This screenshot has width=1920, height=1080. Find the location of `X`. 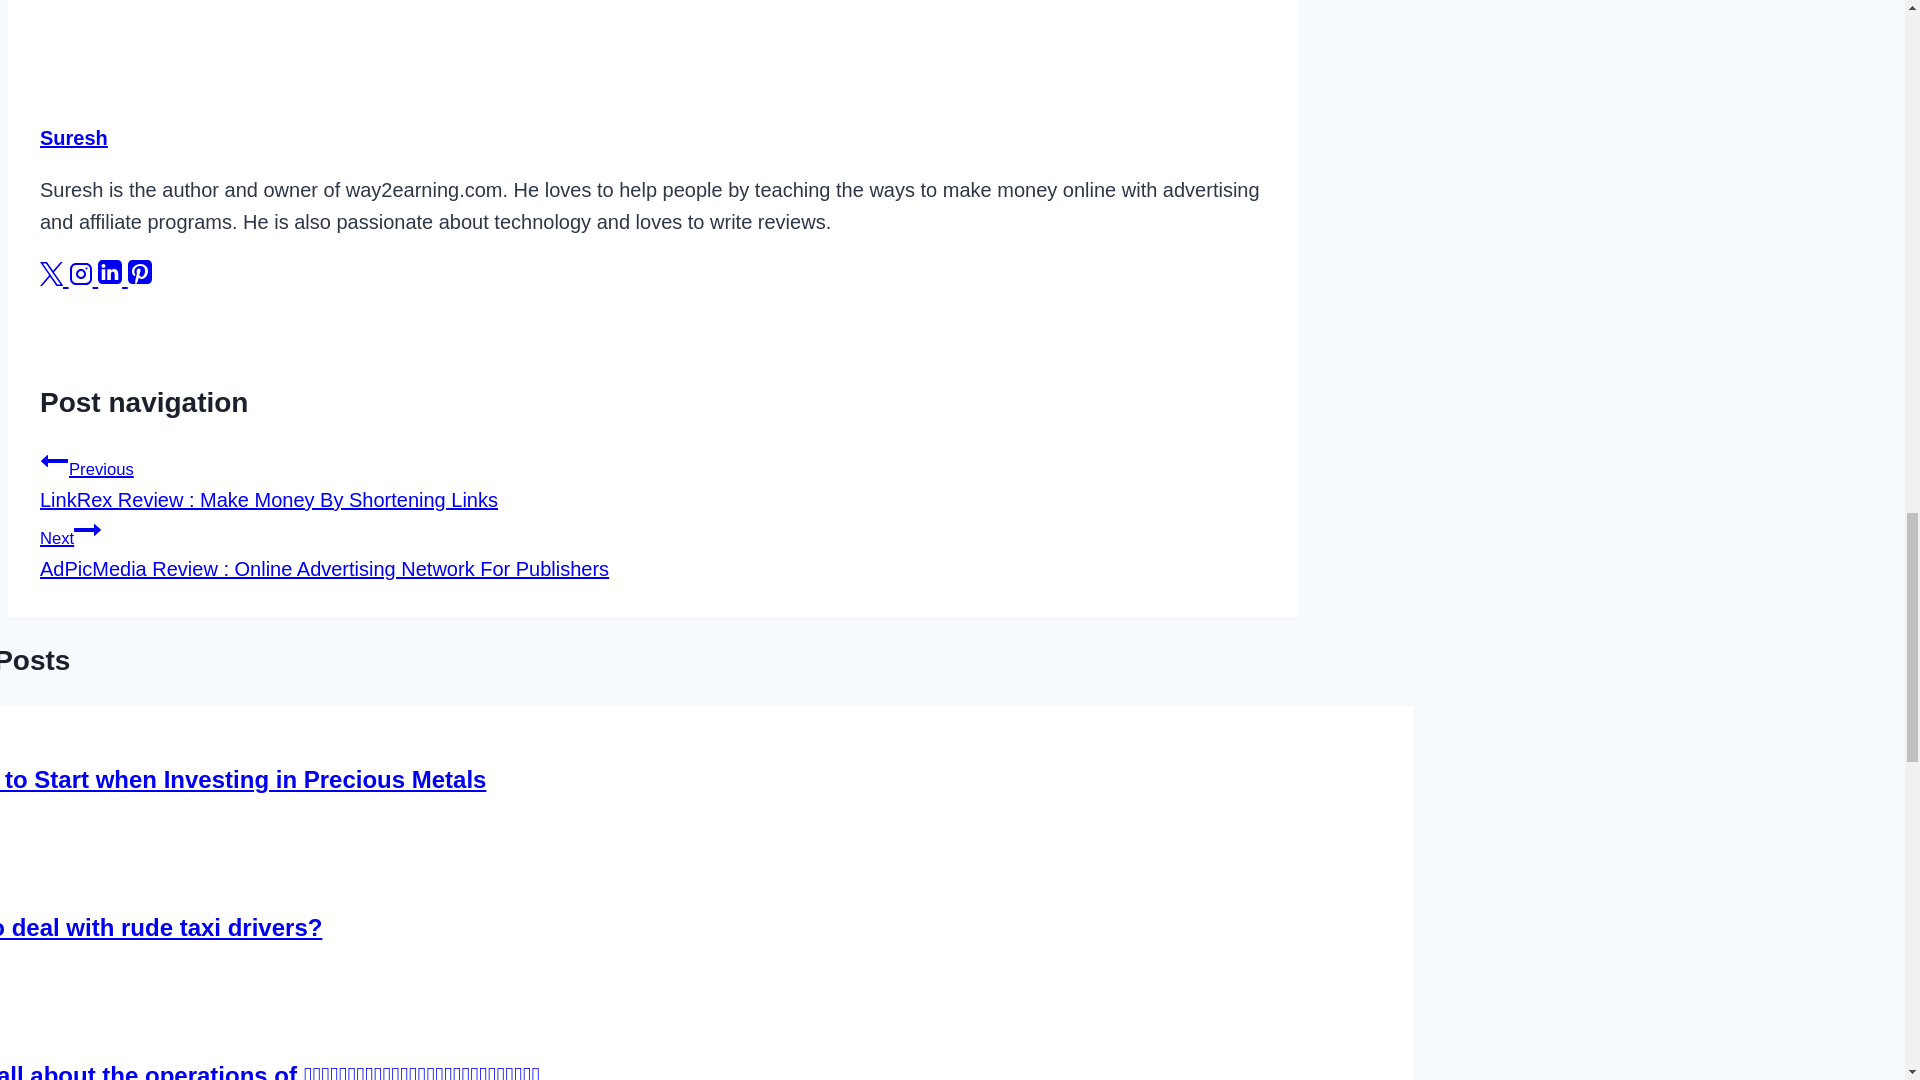

X is located at coordinates (54, 278).